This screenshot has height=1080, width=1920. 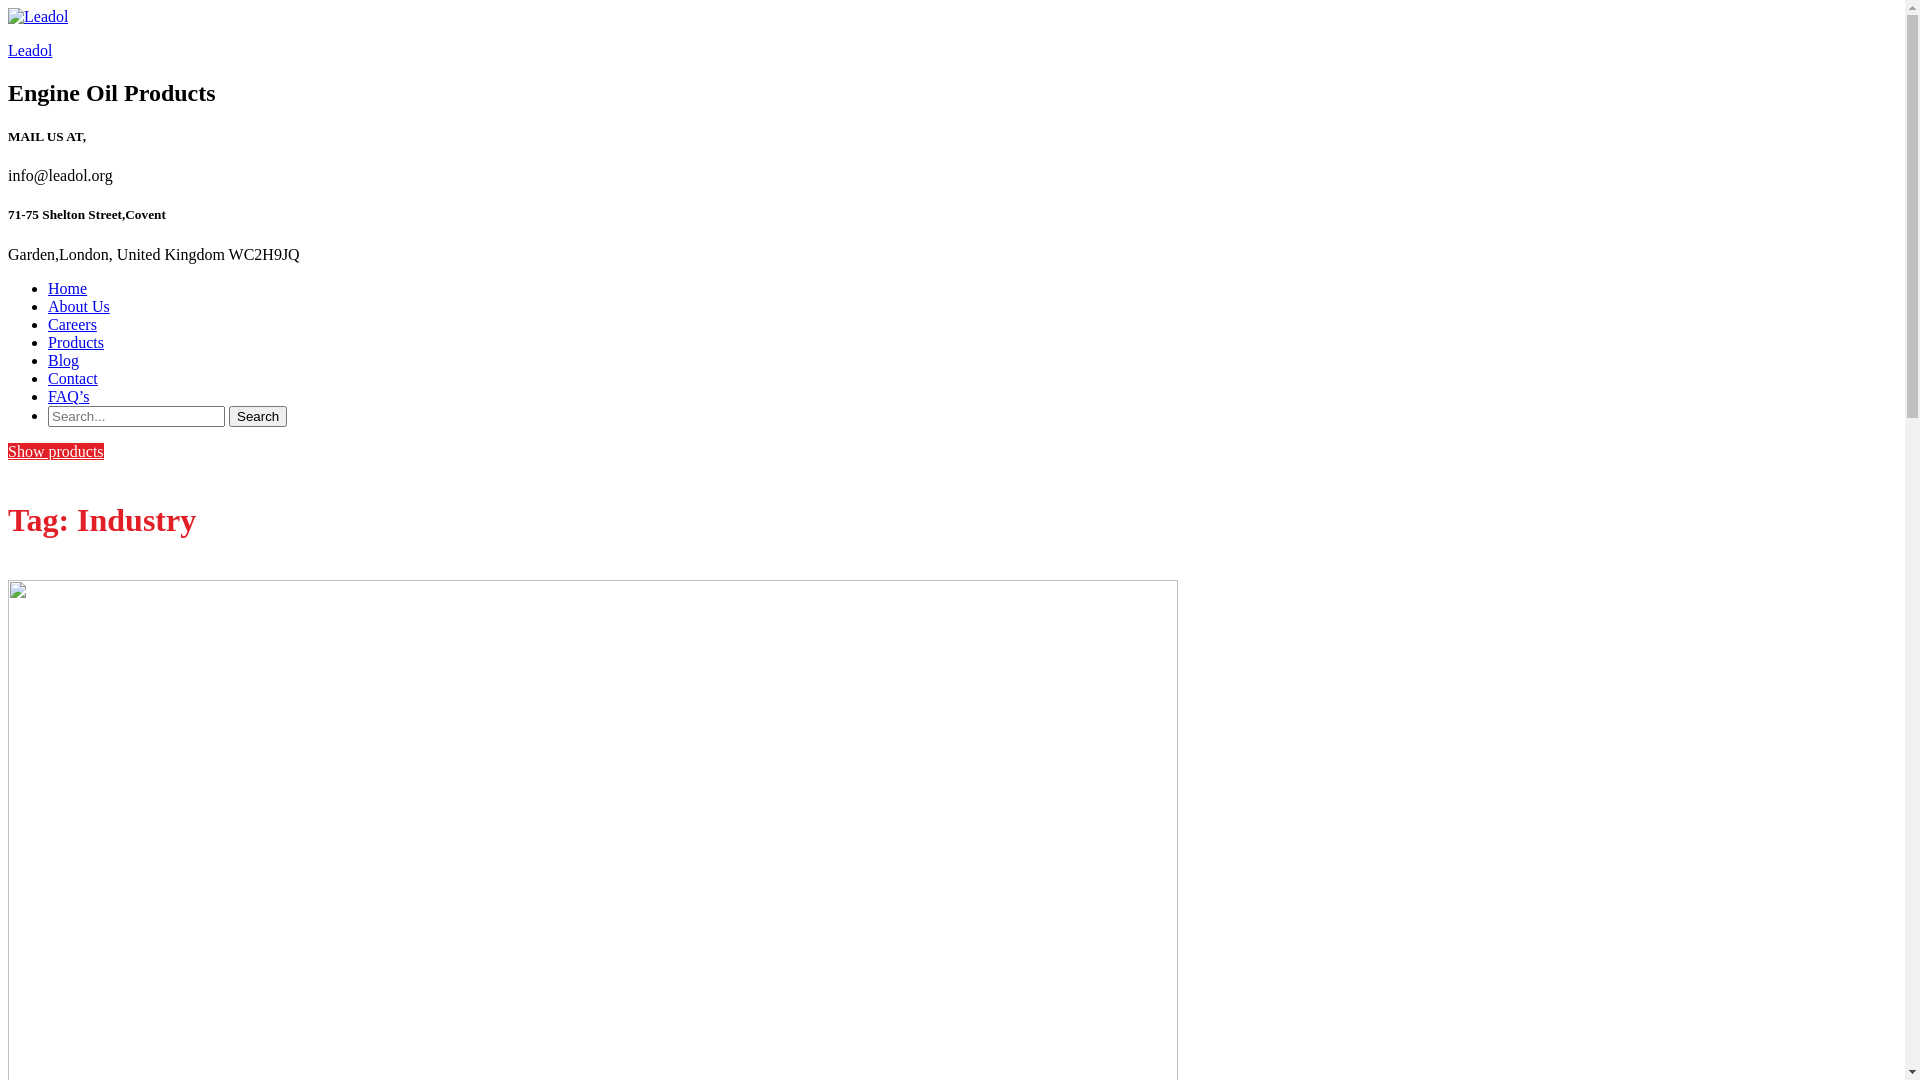 I want to click on Search, so click(x=258, y=416).